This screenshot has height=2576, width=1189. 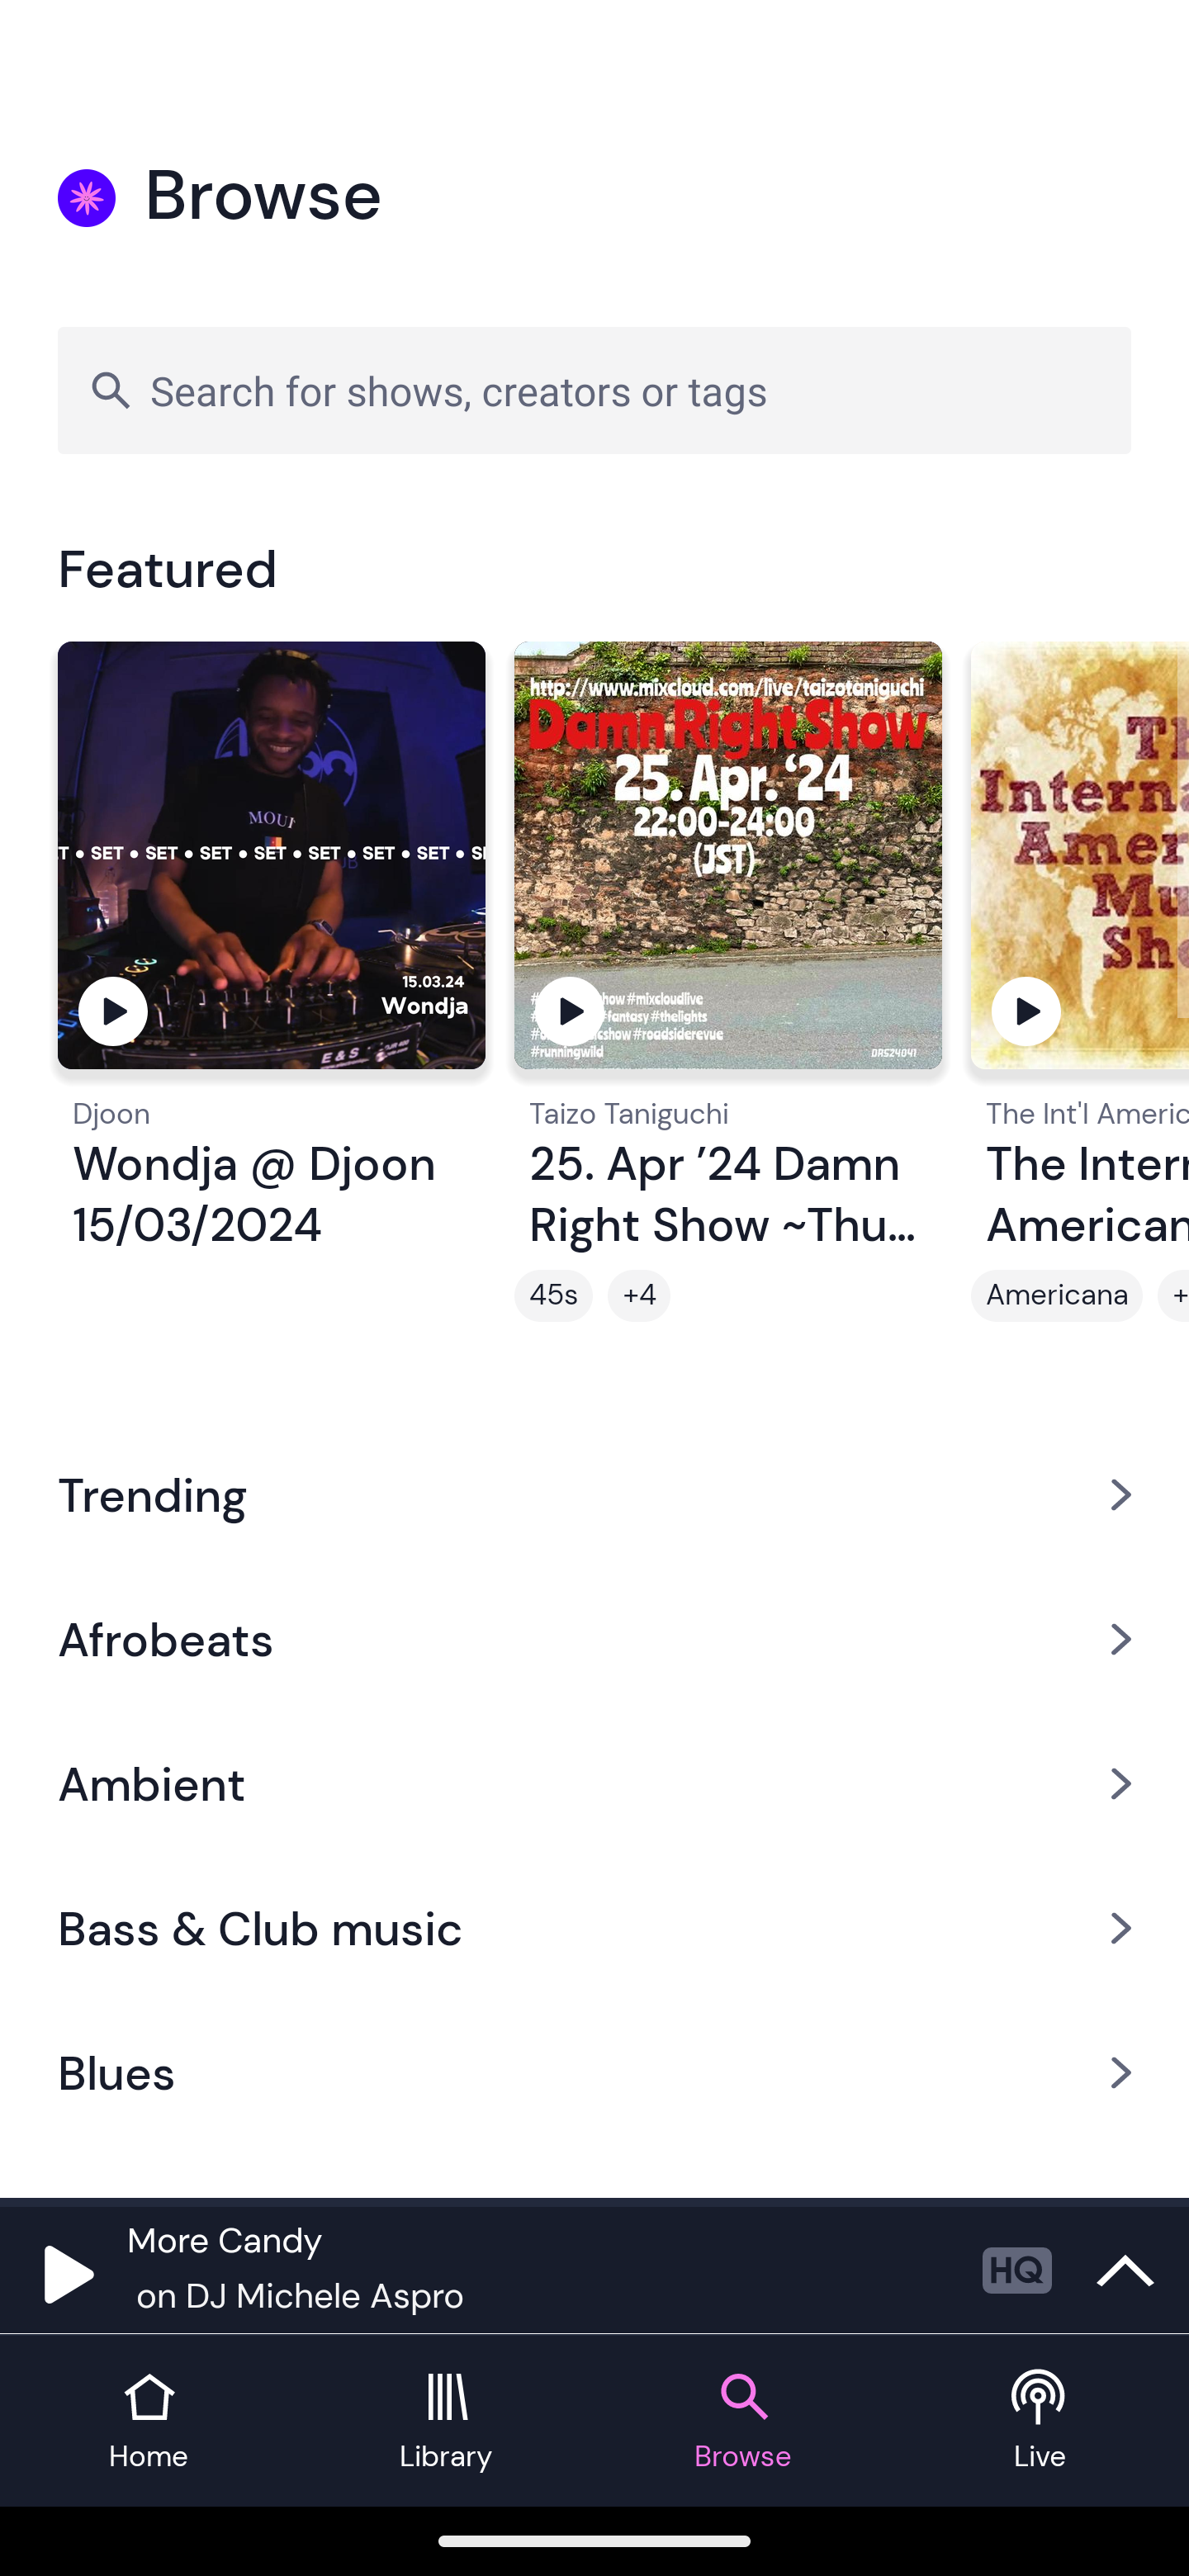 What do you see at coordinates (149, 2421) in the screenshot?
I see `Home tab Home` at bounding box center [149, 2421].